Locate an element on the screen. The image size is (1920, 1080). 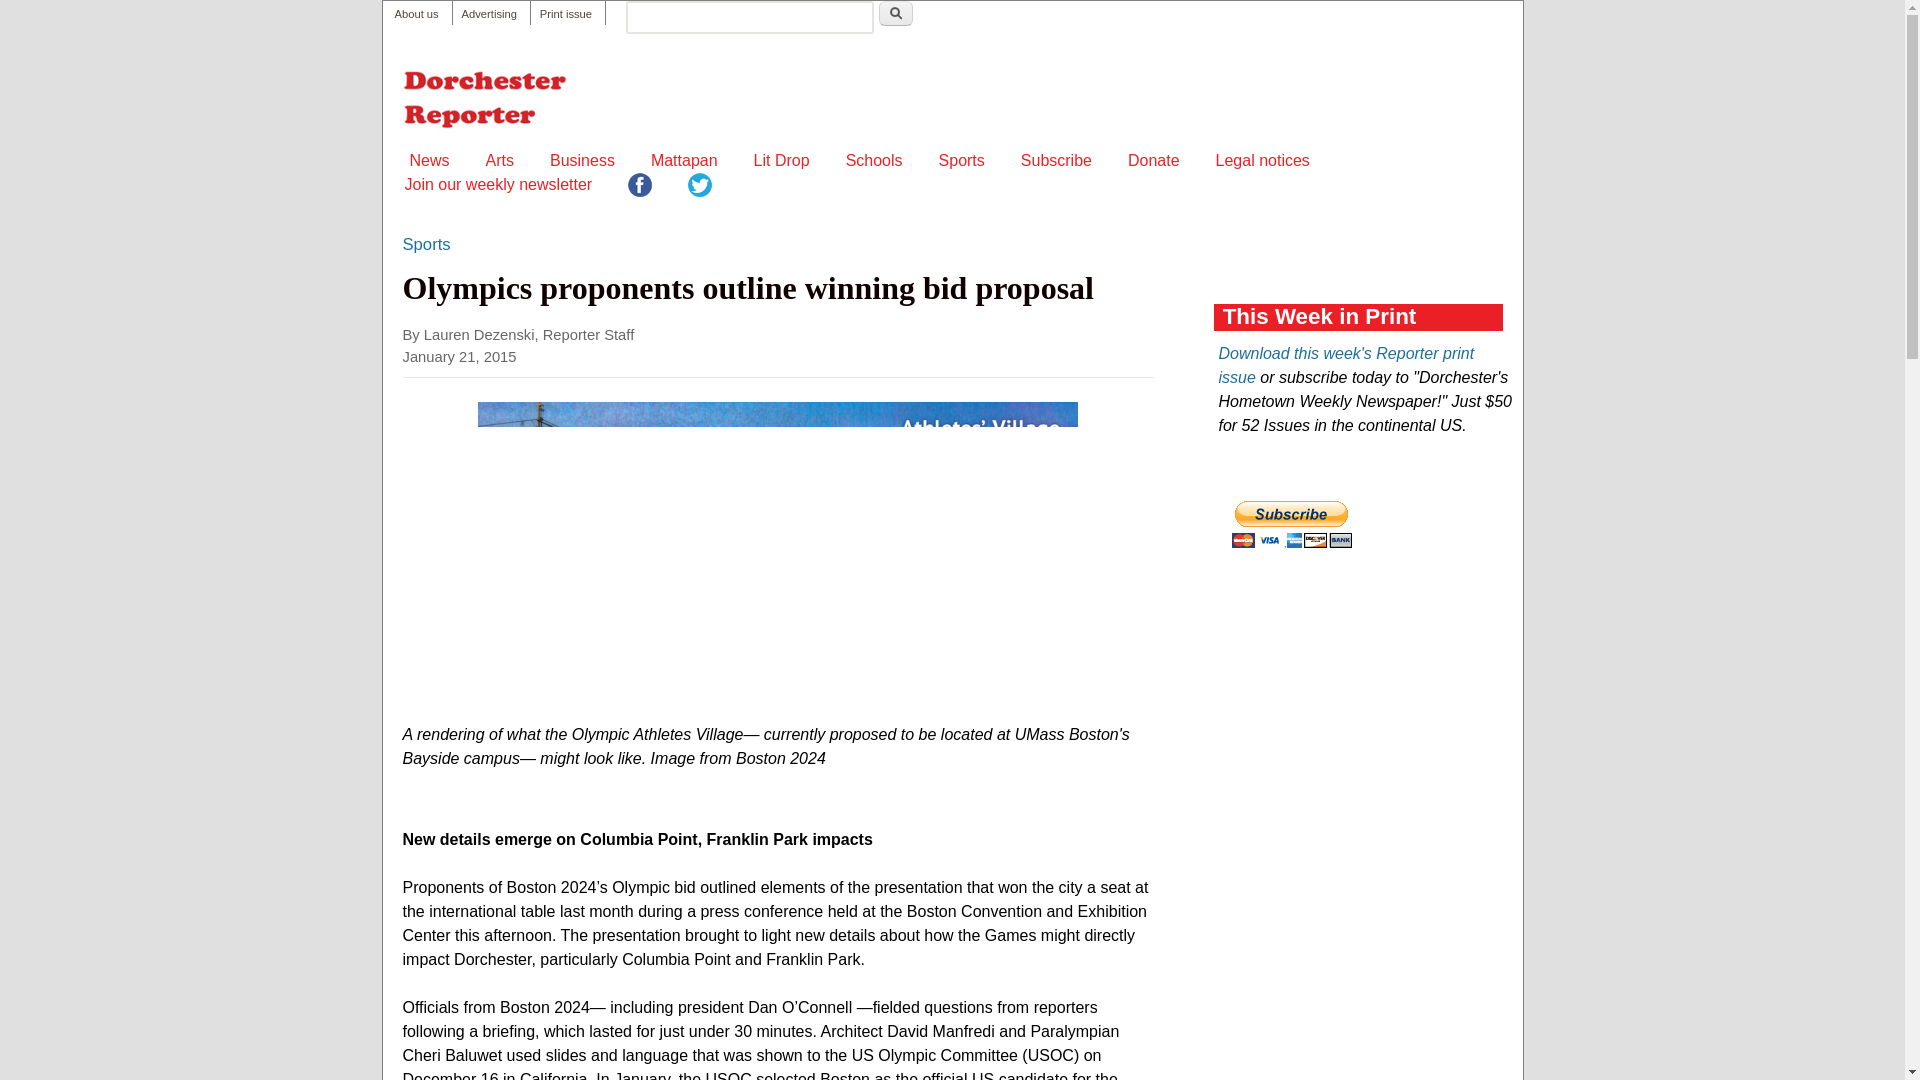
Download this week's Reporter print issue is located at coordinates (1346, 364).